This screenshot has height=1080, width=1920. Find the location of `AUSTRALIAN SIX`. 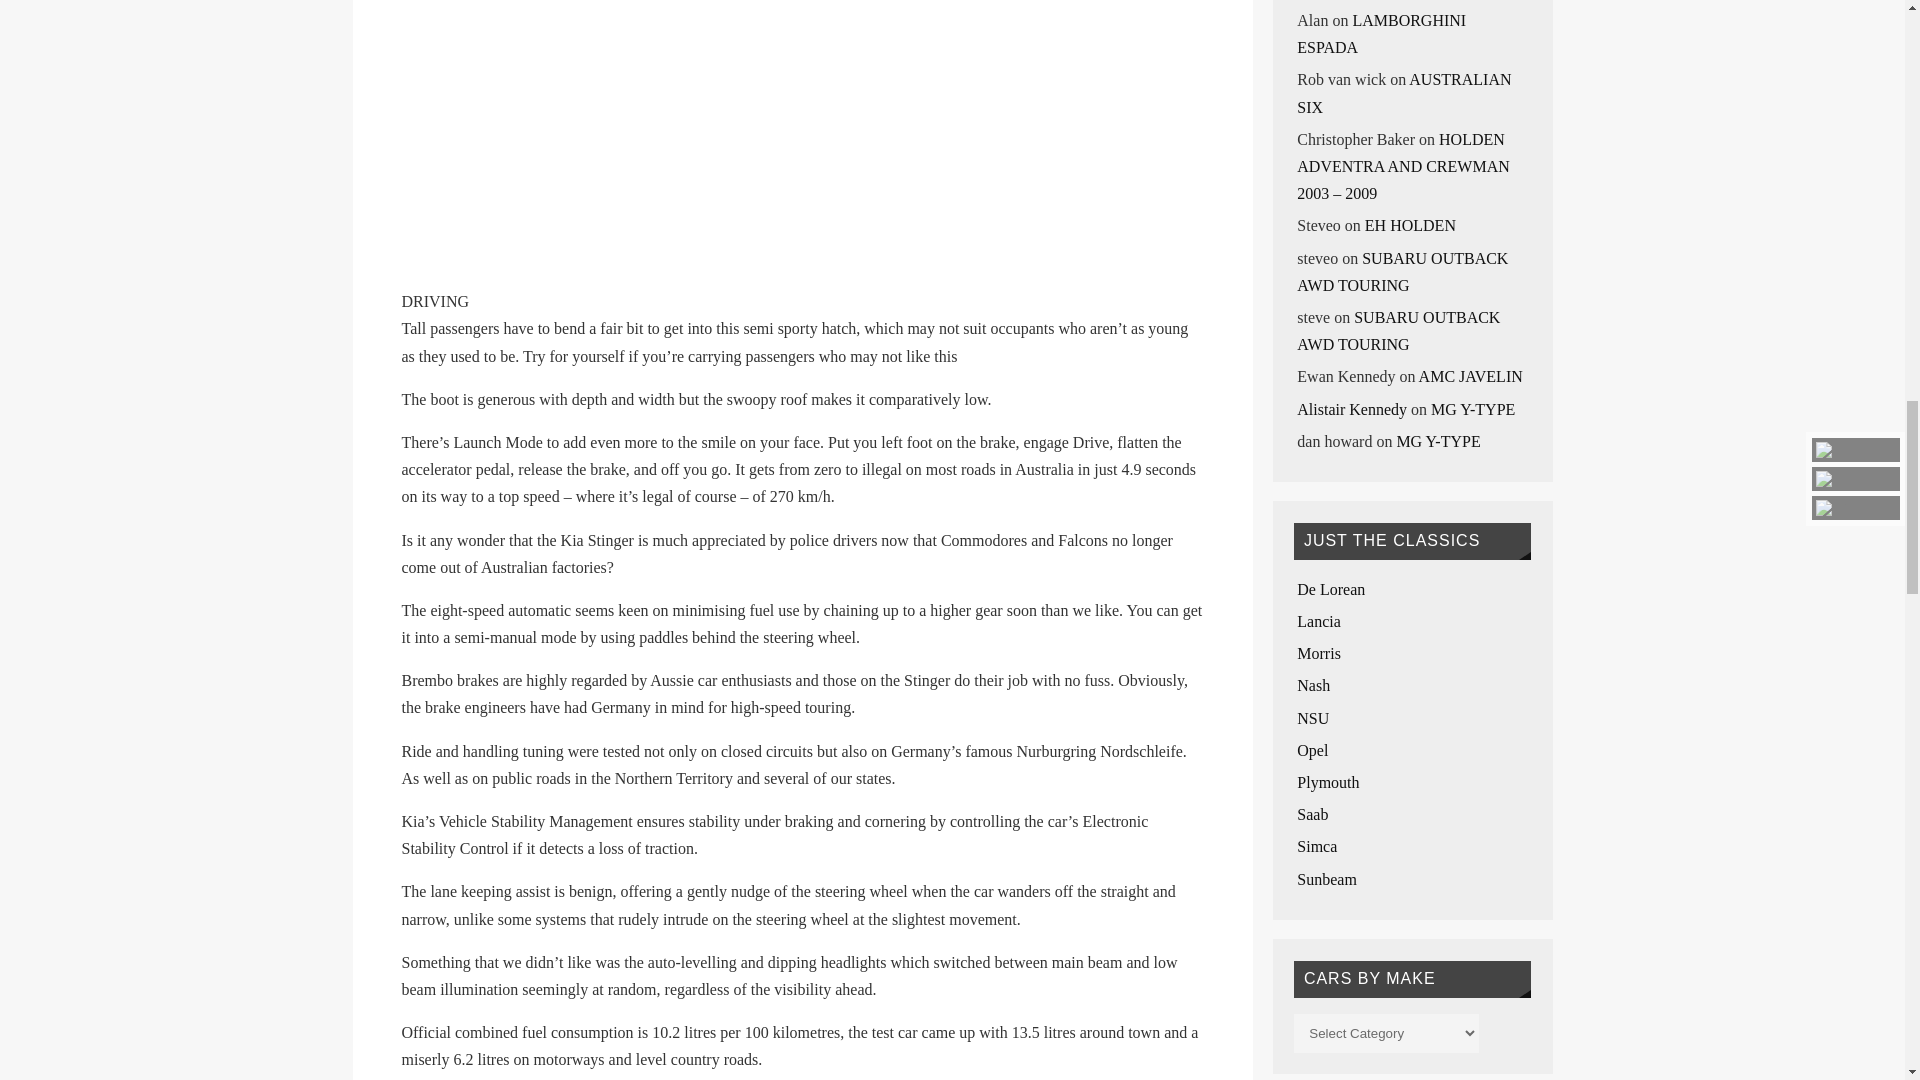

AUSTRALIAN SIX is located at coordinates (1404, 92).